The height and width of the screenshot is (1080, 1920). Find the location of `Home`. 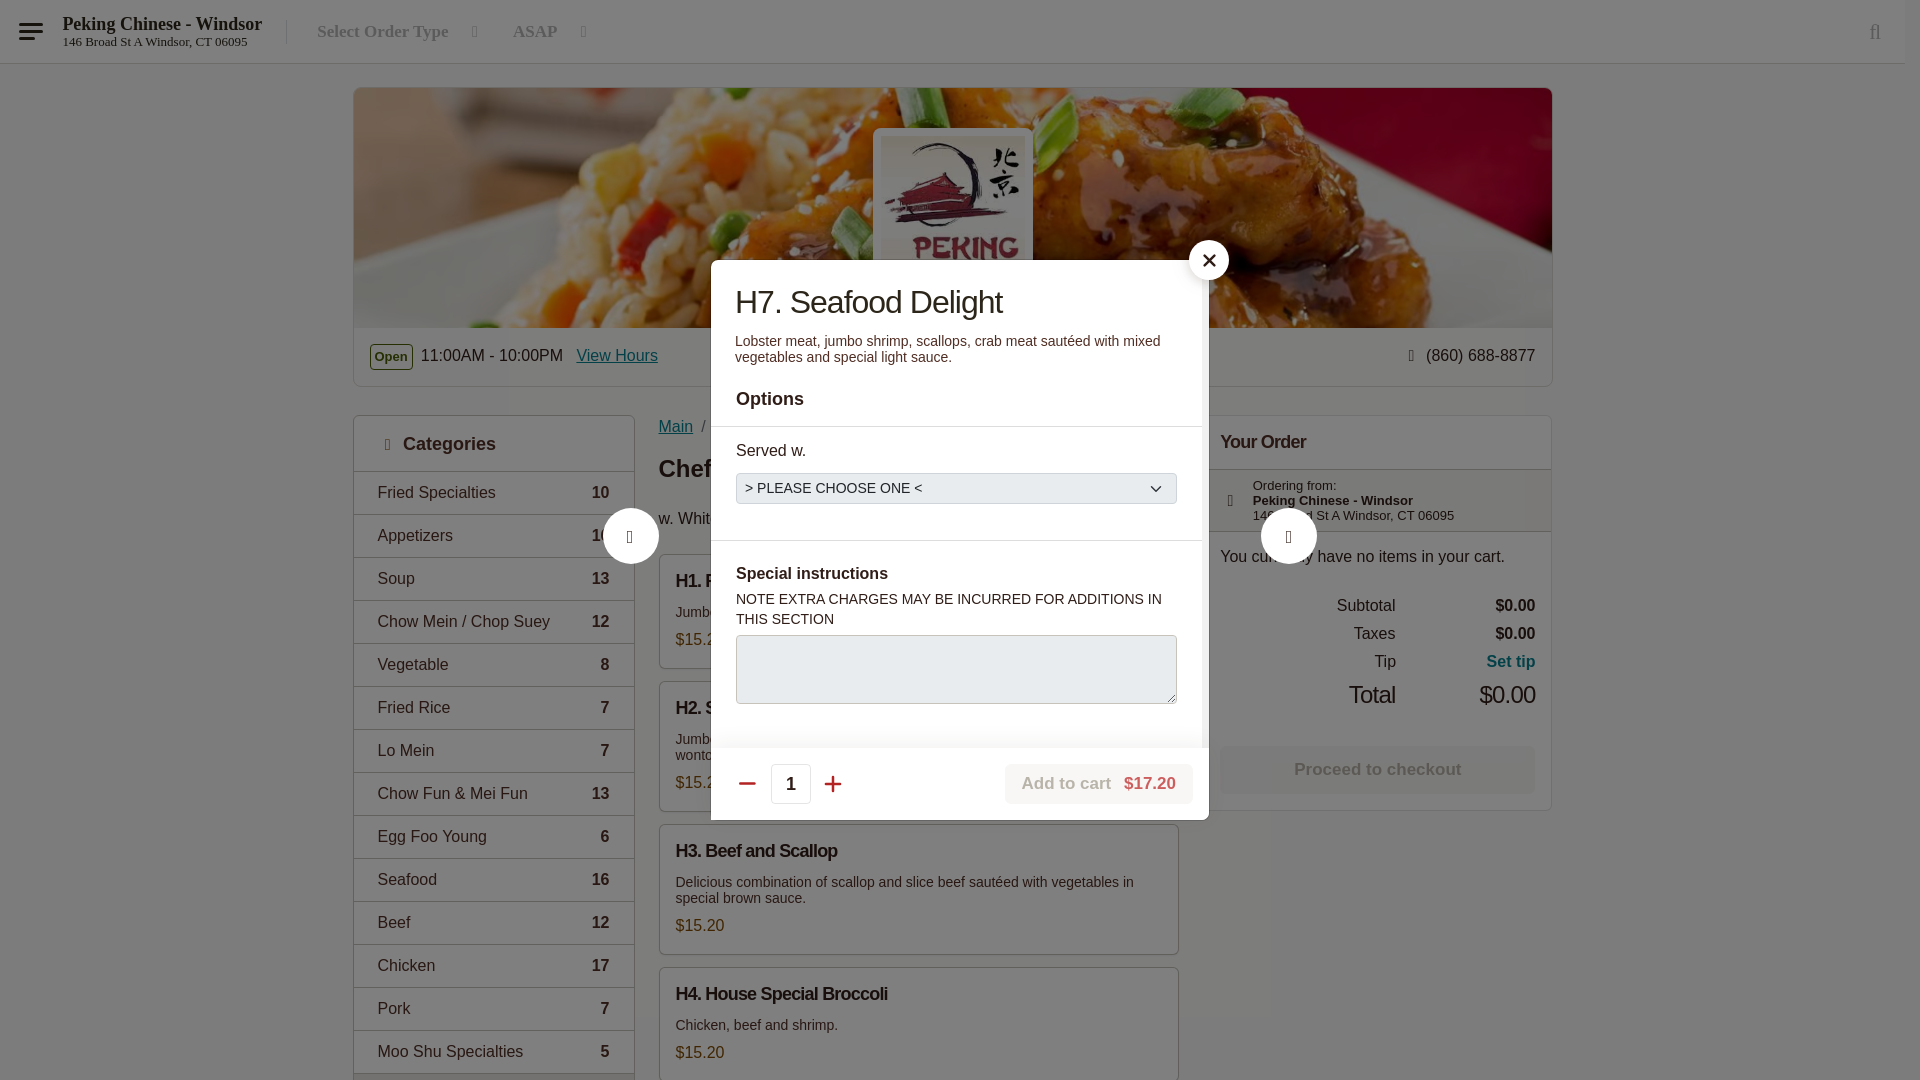

Home is located at coordinates (401, 32).